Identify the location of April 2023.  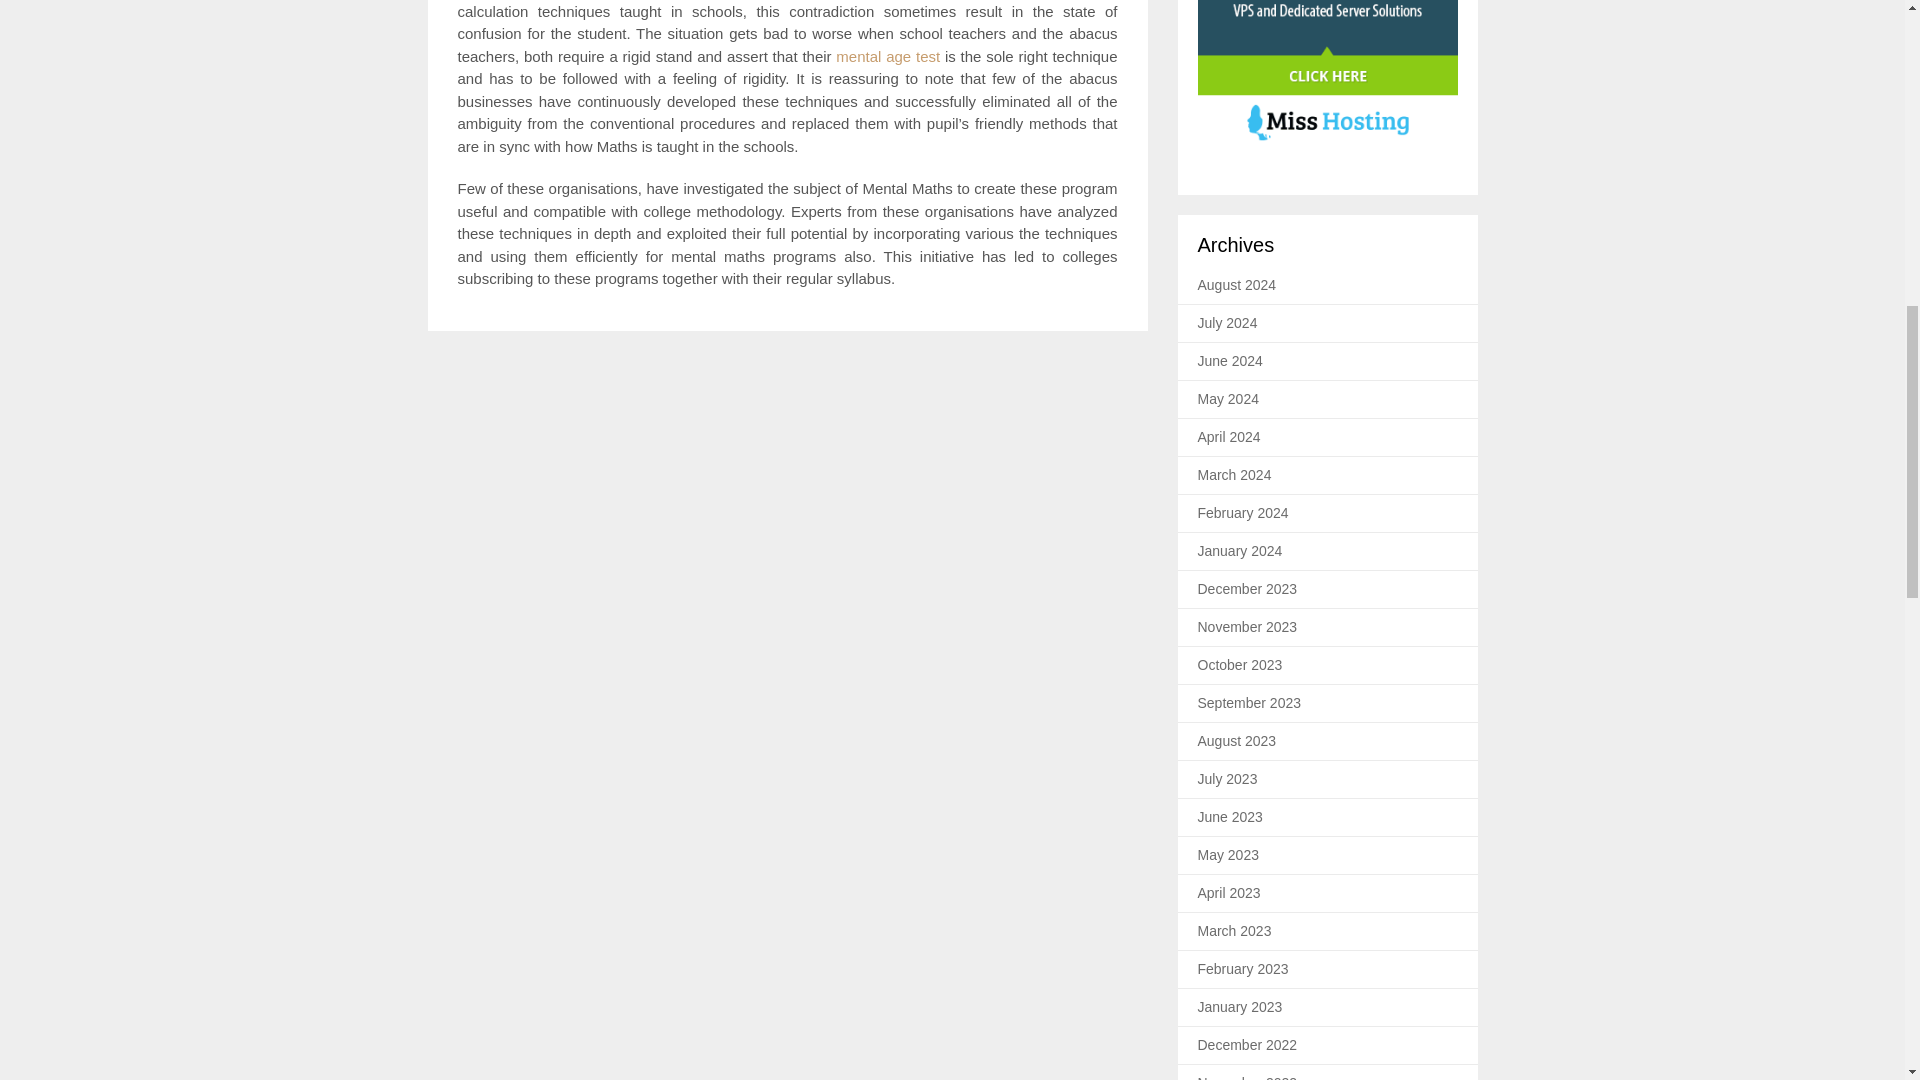
(1230, 892).